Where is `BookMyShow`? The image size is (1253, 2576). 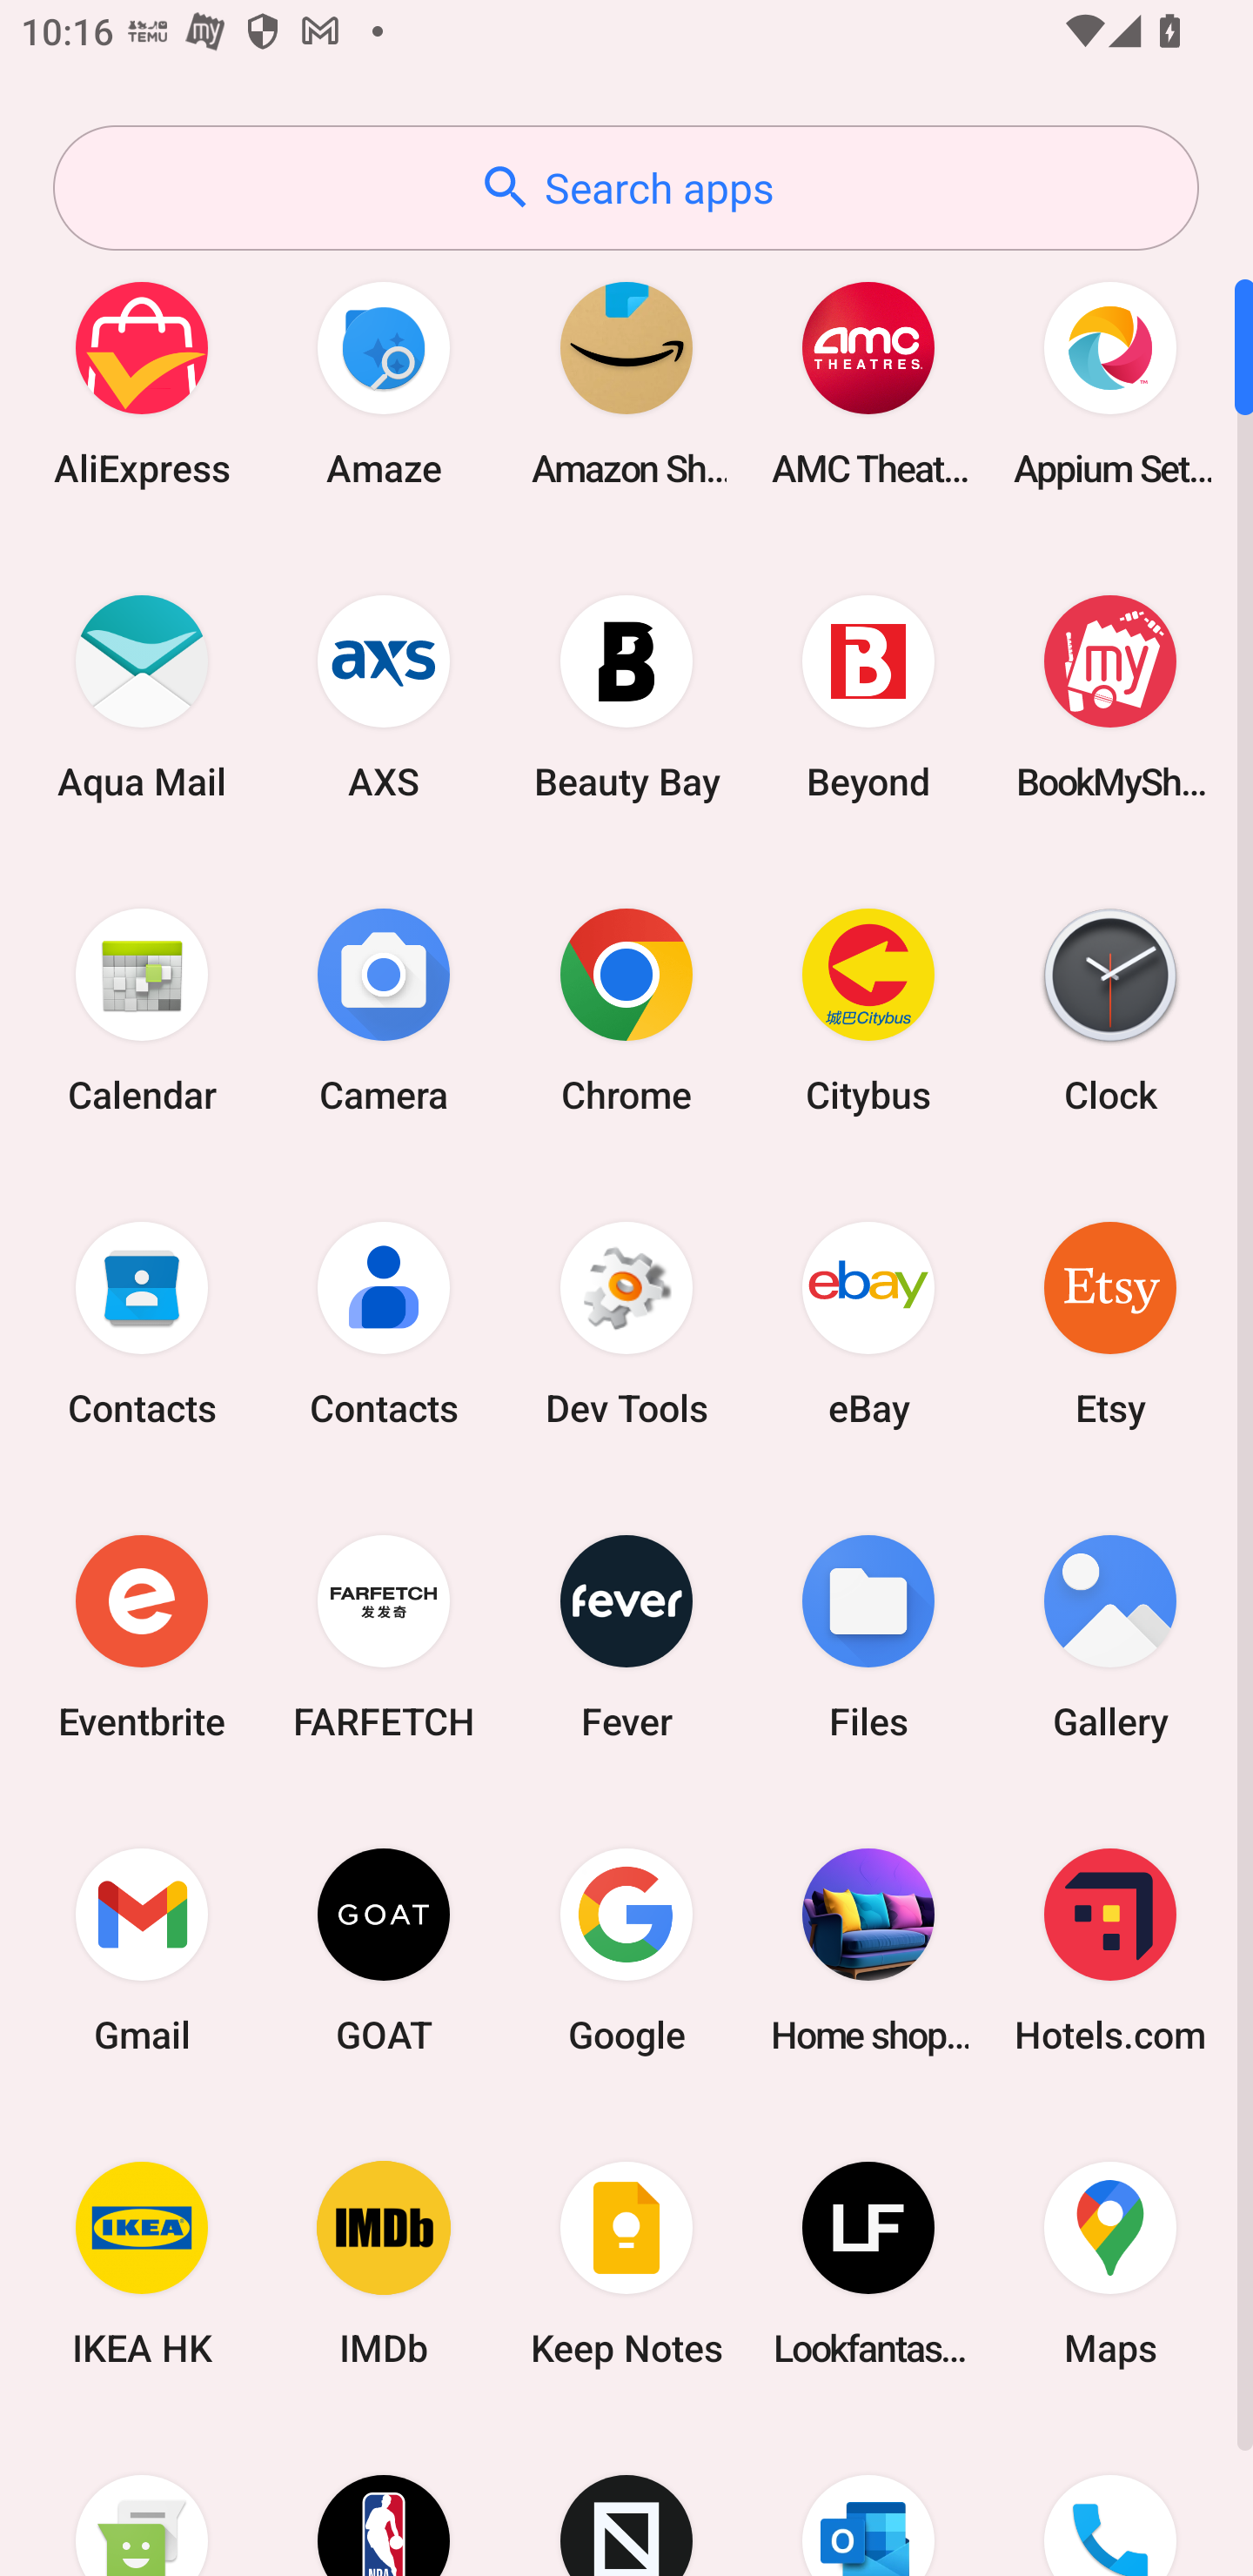 BookMyShow is located at coordinates (1110, 696).